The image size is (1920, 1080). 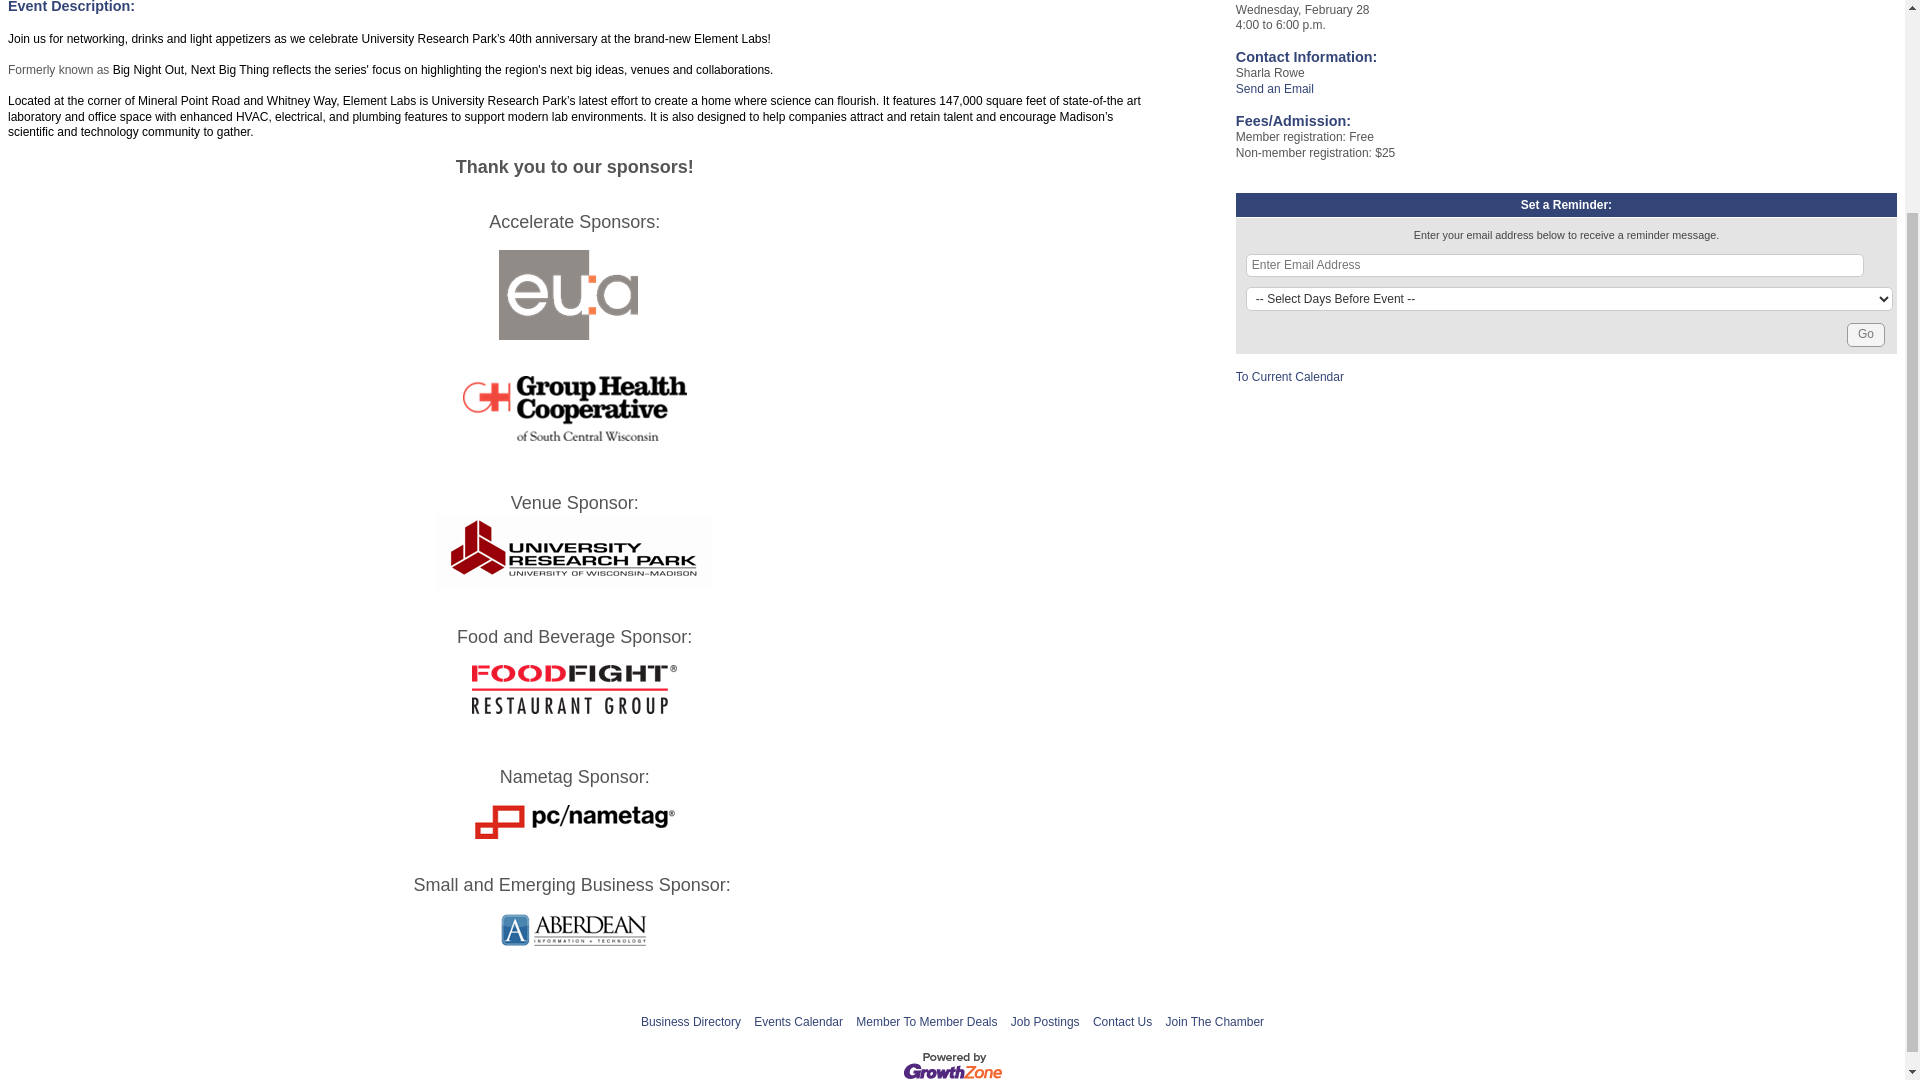 I want to click on To Current Calendar, so click(x=1290, y=377).